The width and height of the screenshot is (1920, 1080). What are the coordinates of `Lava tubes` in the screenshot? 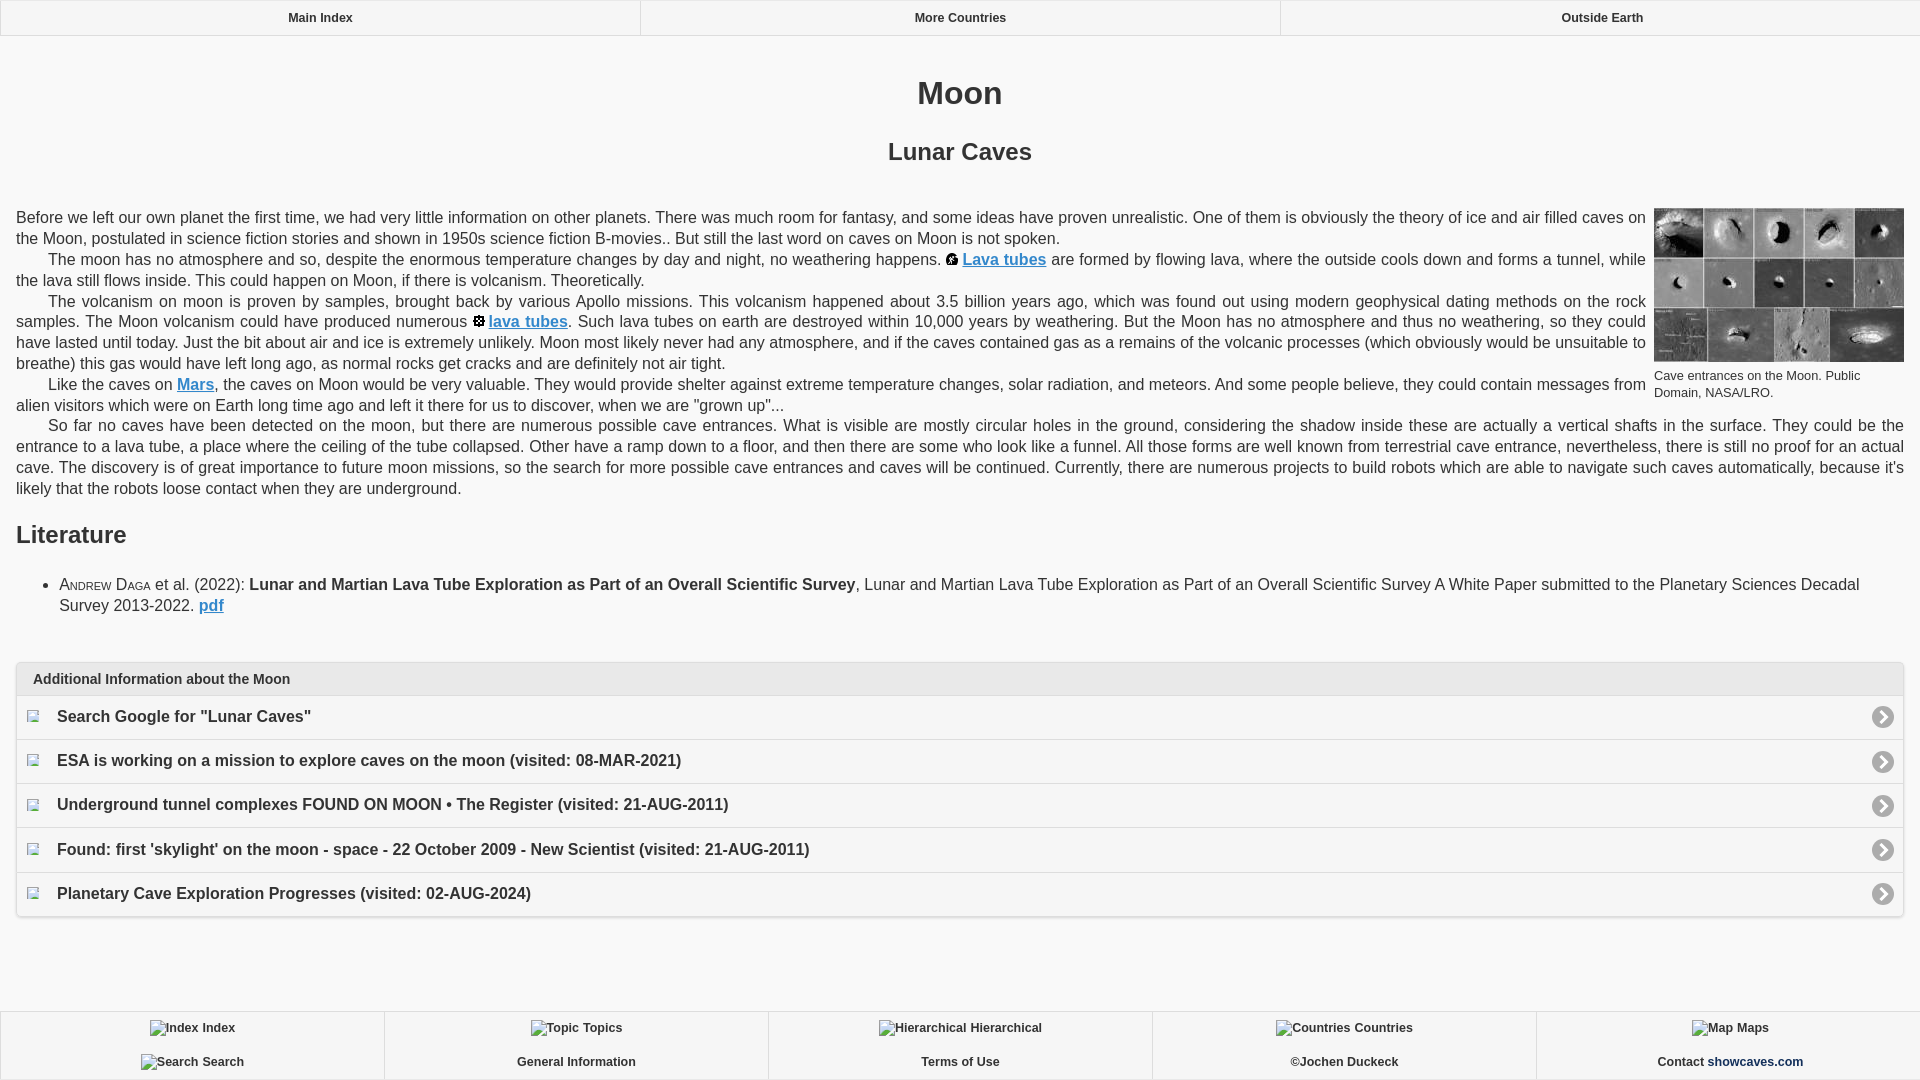 It's located at (996, 258).